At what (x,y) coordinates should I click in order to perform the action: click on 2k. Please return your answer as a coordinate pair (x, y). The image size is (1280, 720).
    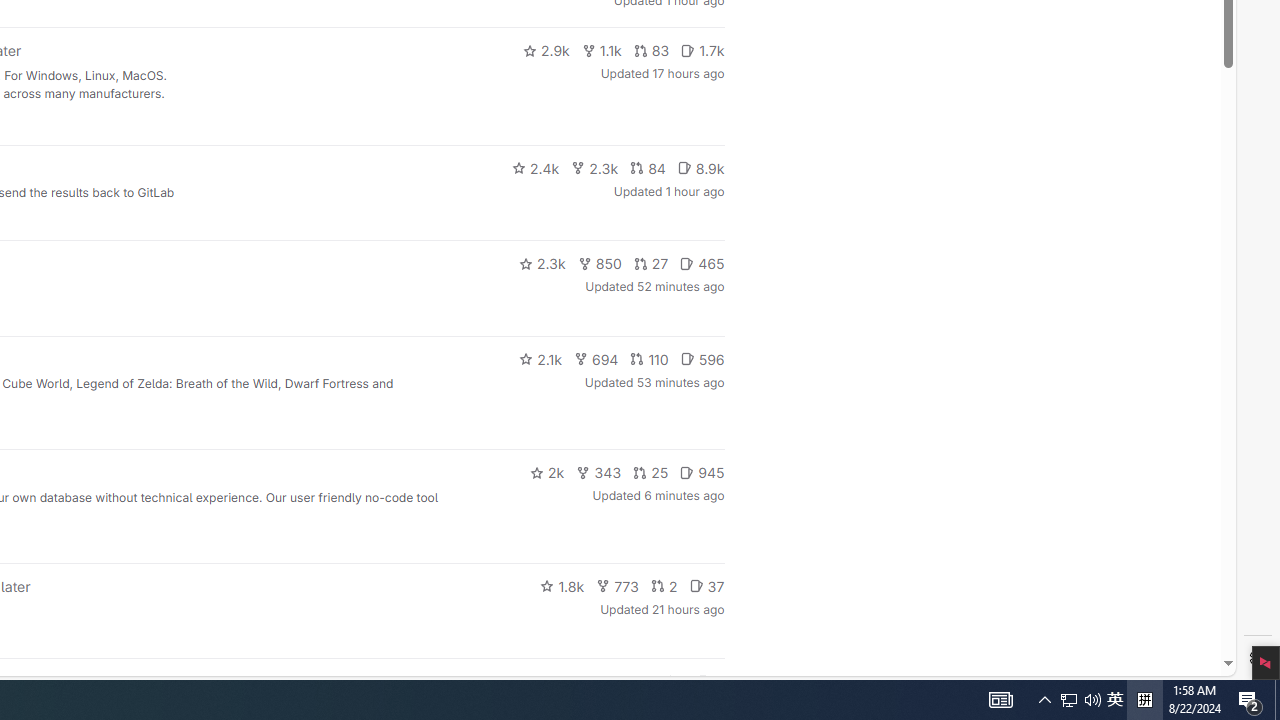
    Looking at the image, I should click on (546, 472).